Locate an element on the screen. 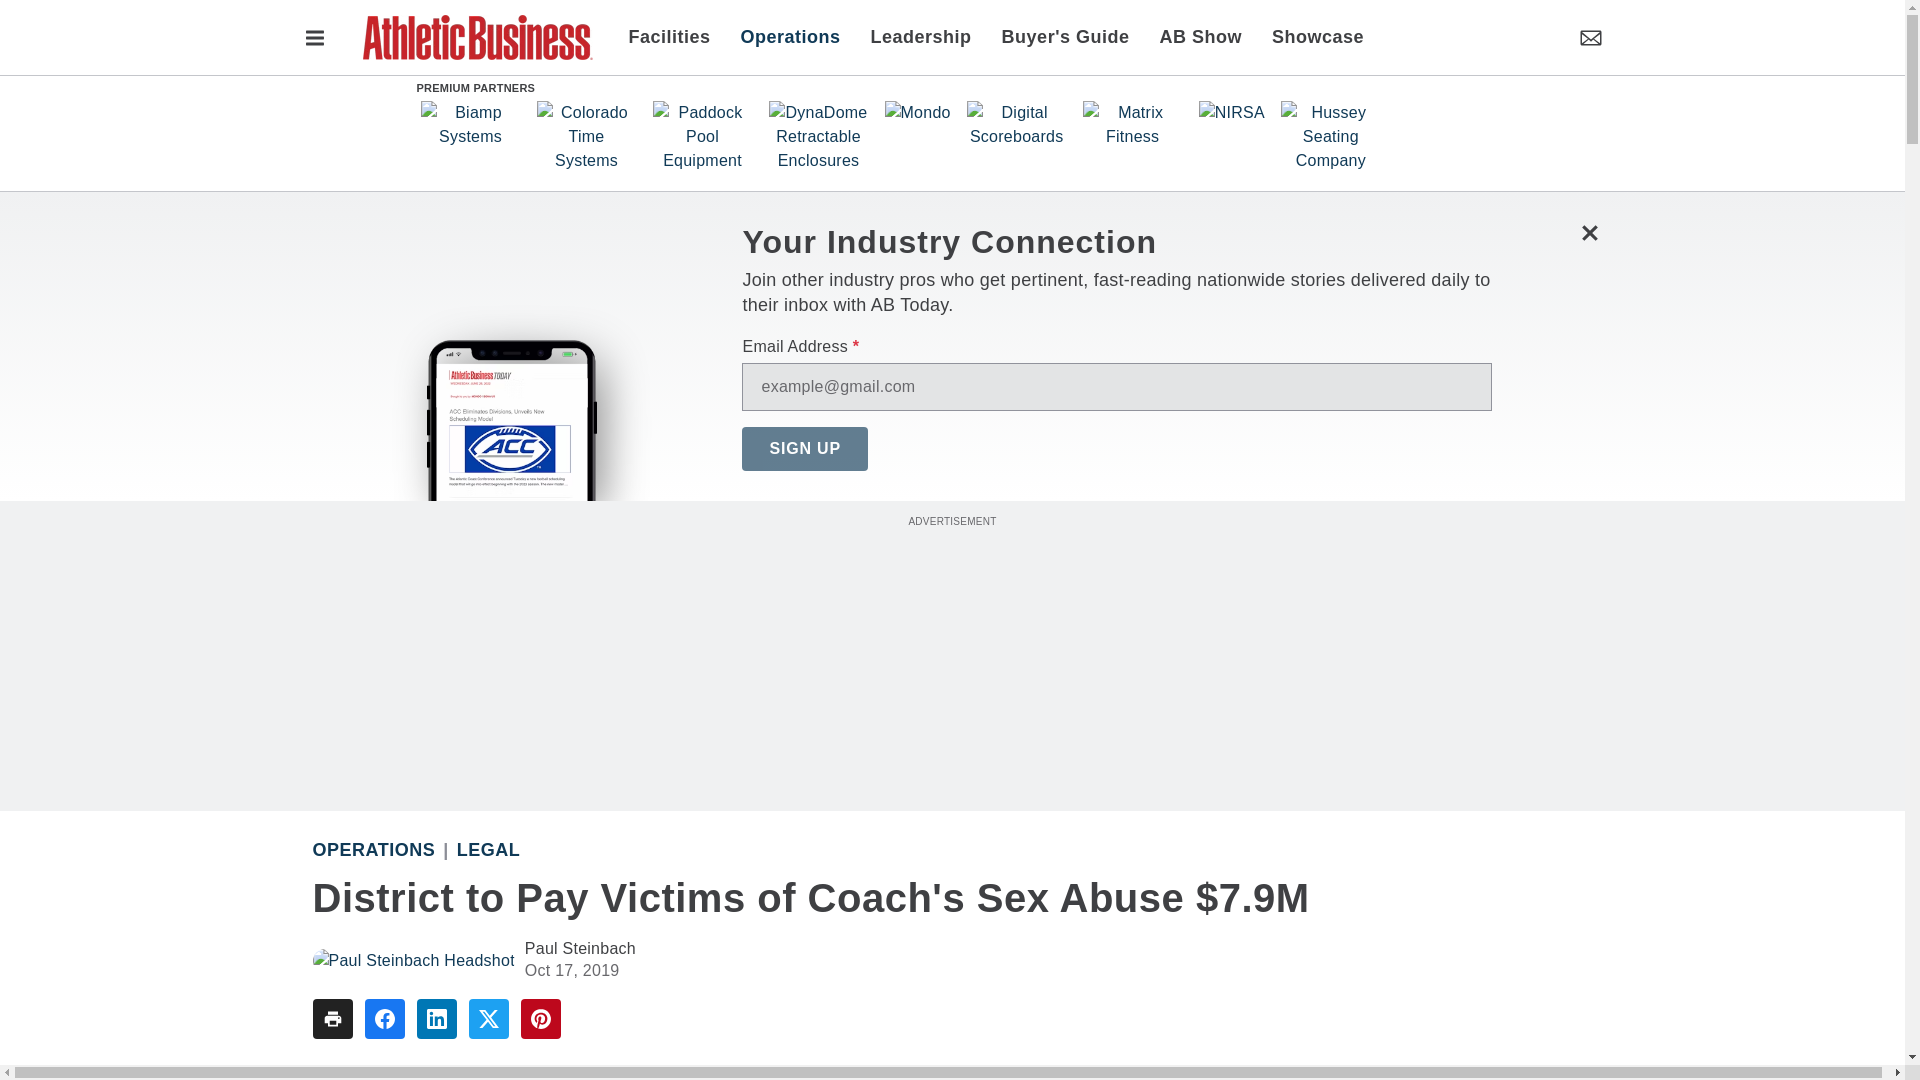 This screenshot has width=1920, height=1080. Paddock Pool Equipment is located at coordinates (702, 136).